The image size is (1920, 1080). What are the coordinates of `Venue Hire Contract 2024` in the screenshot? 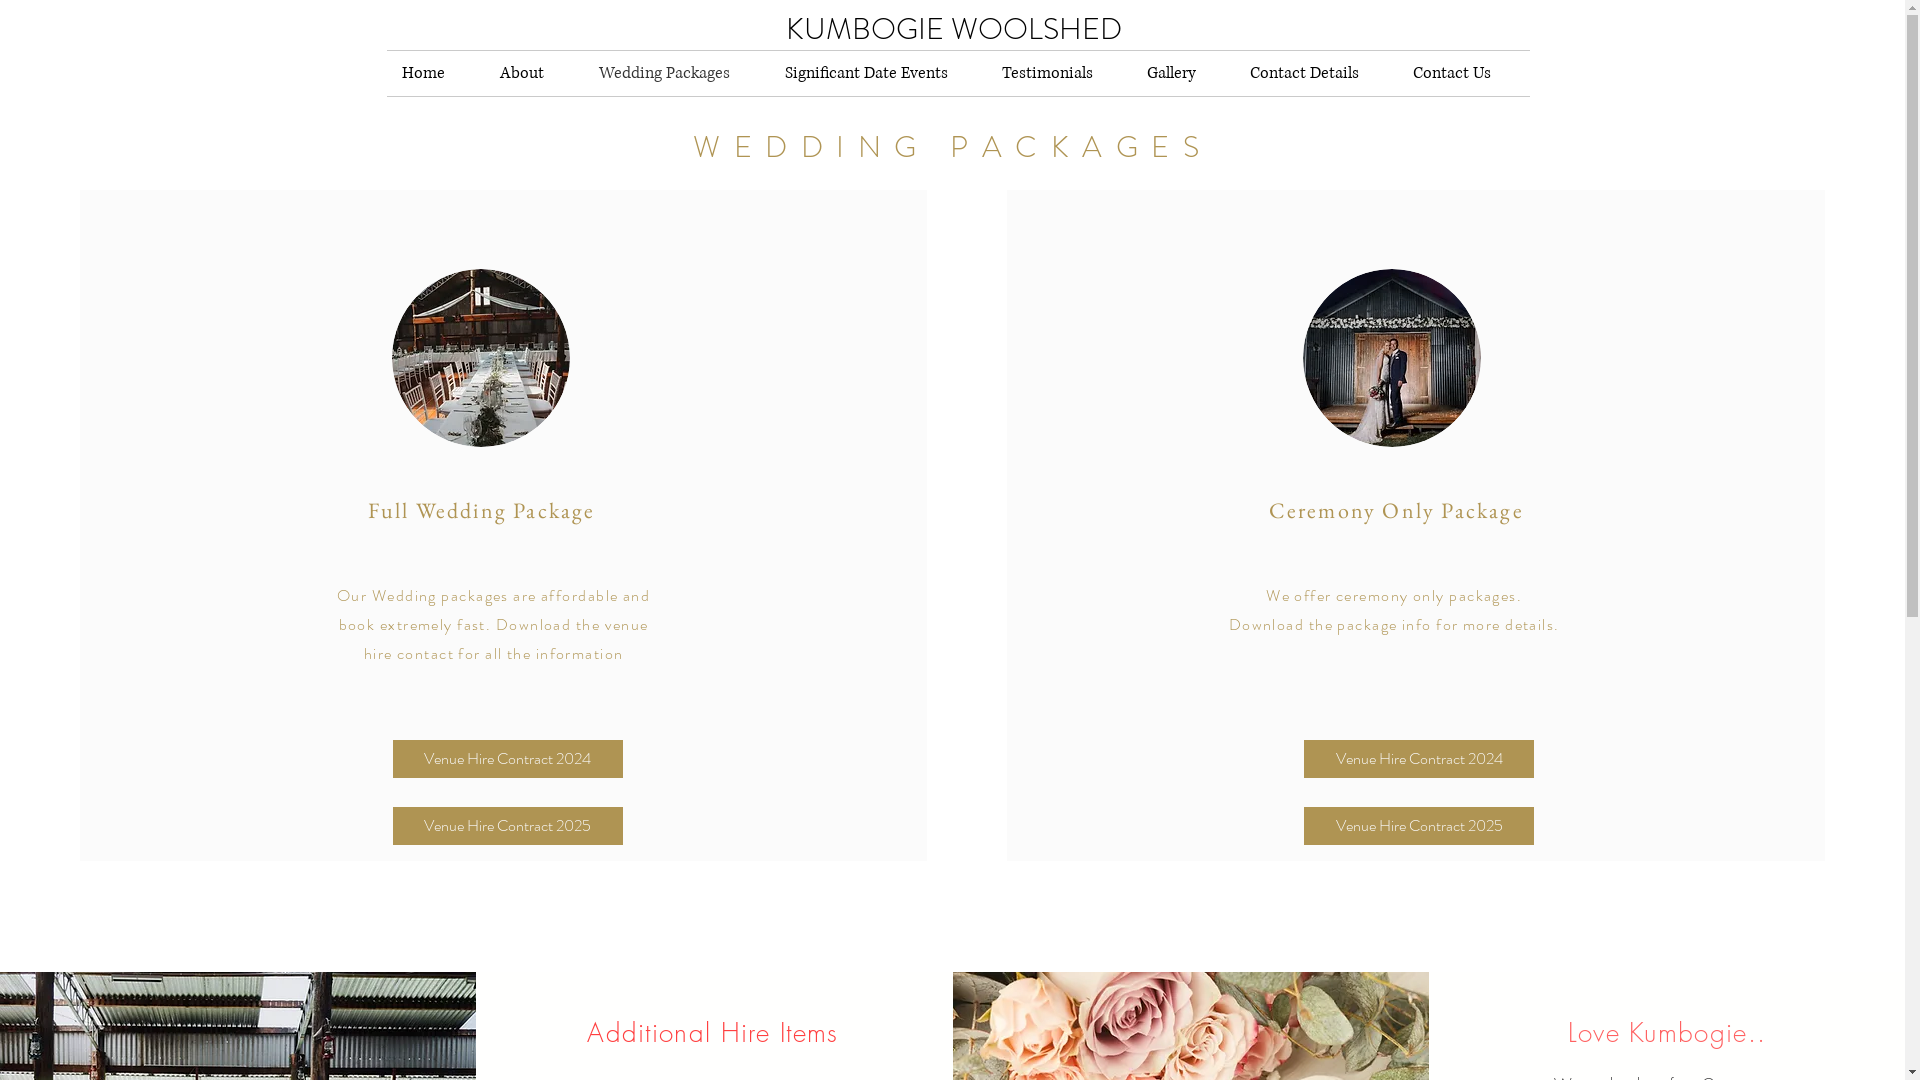 It's located at (1419, 759).